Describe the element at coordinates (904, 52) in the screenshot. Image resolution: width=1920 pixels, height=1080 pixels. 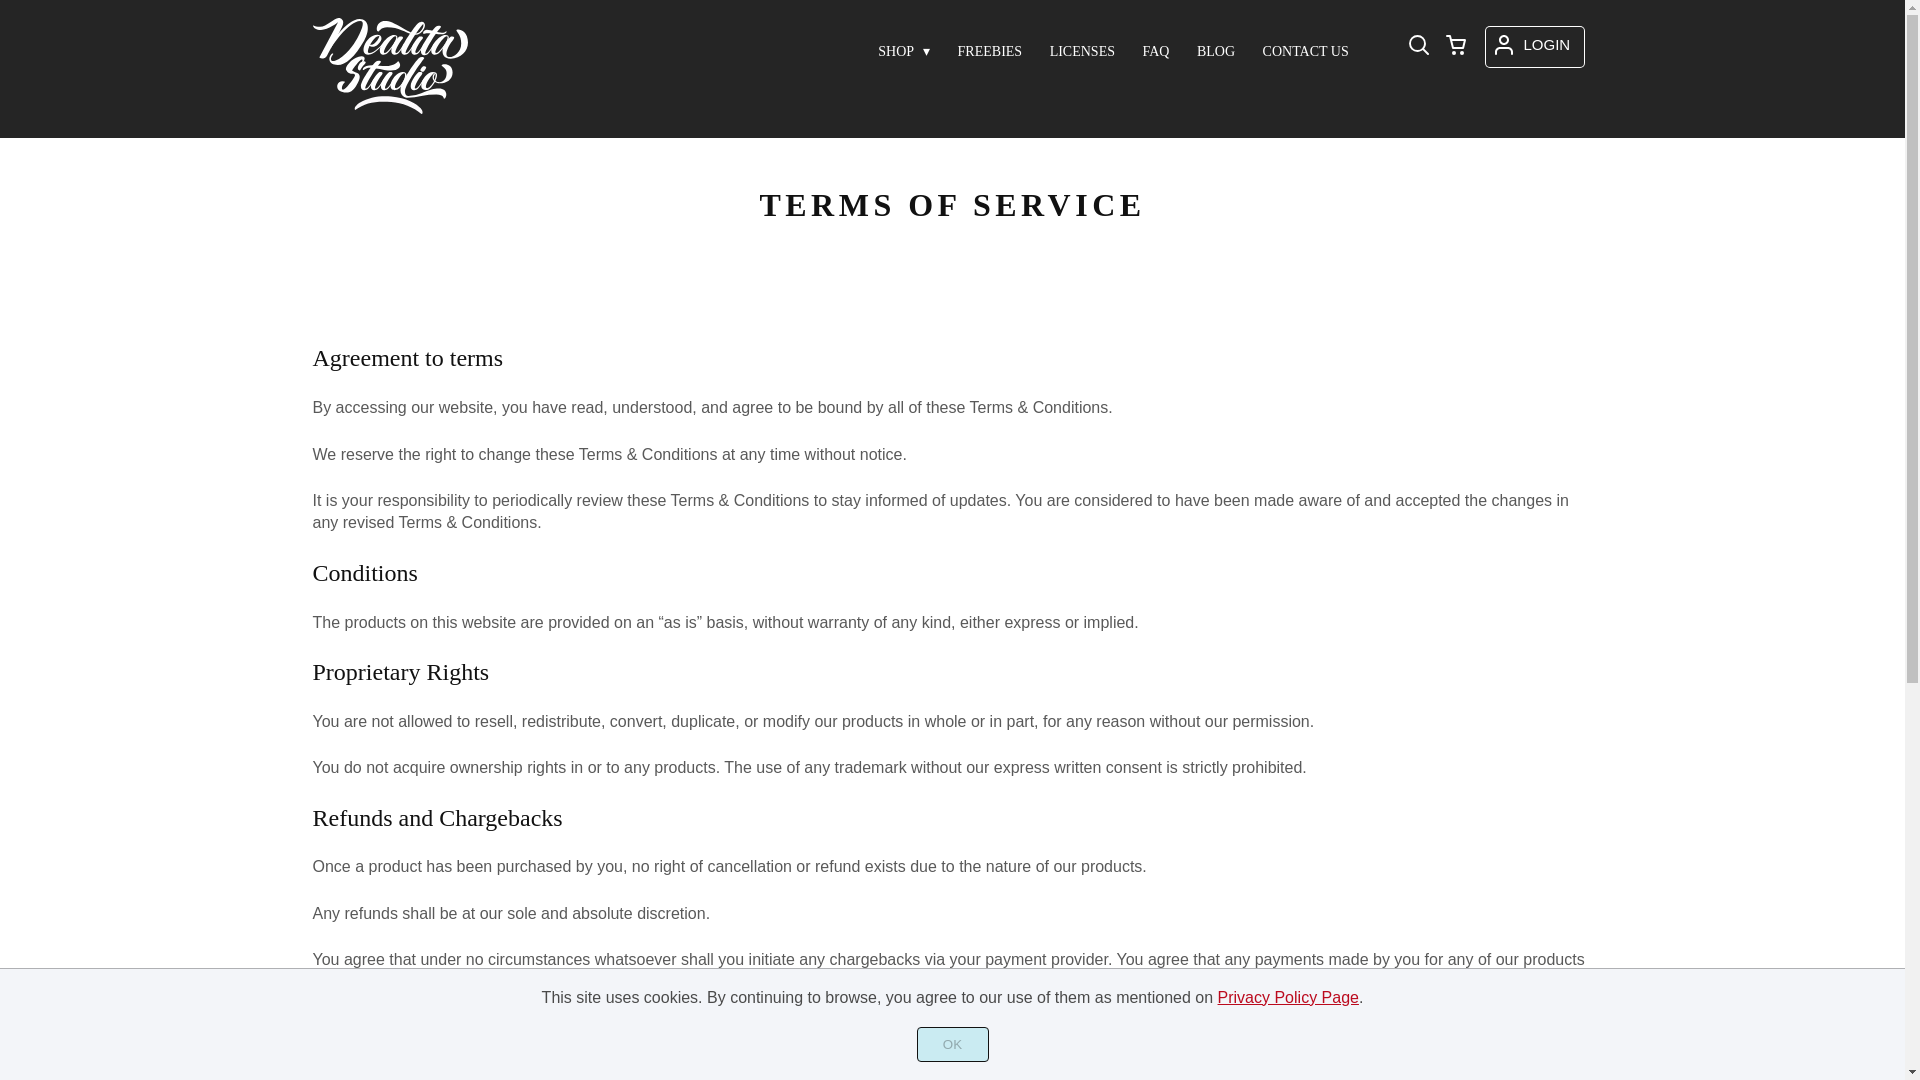
I see `SHOP` at that location.